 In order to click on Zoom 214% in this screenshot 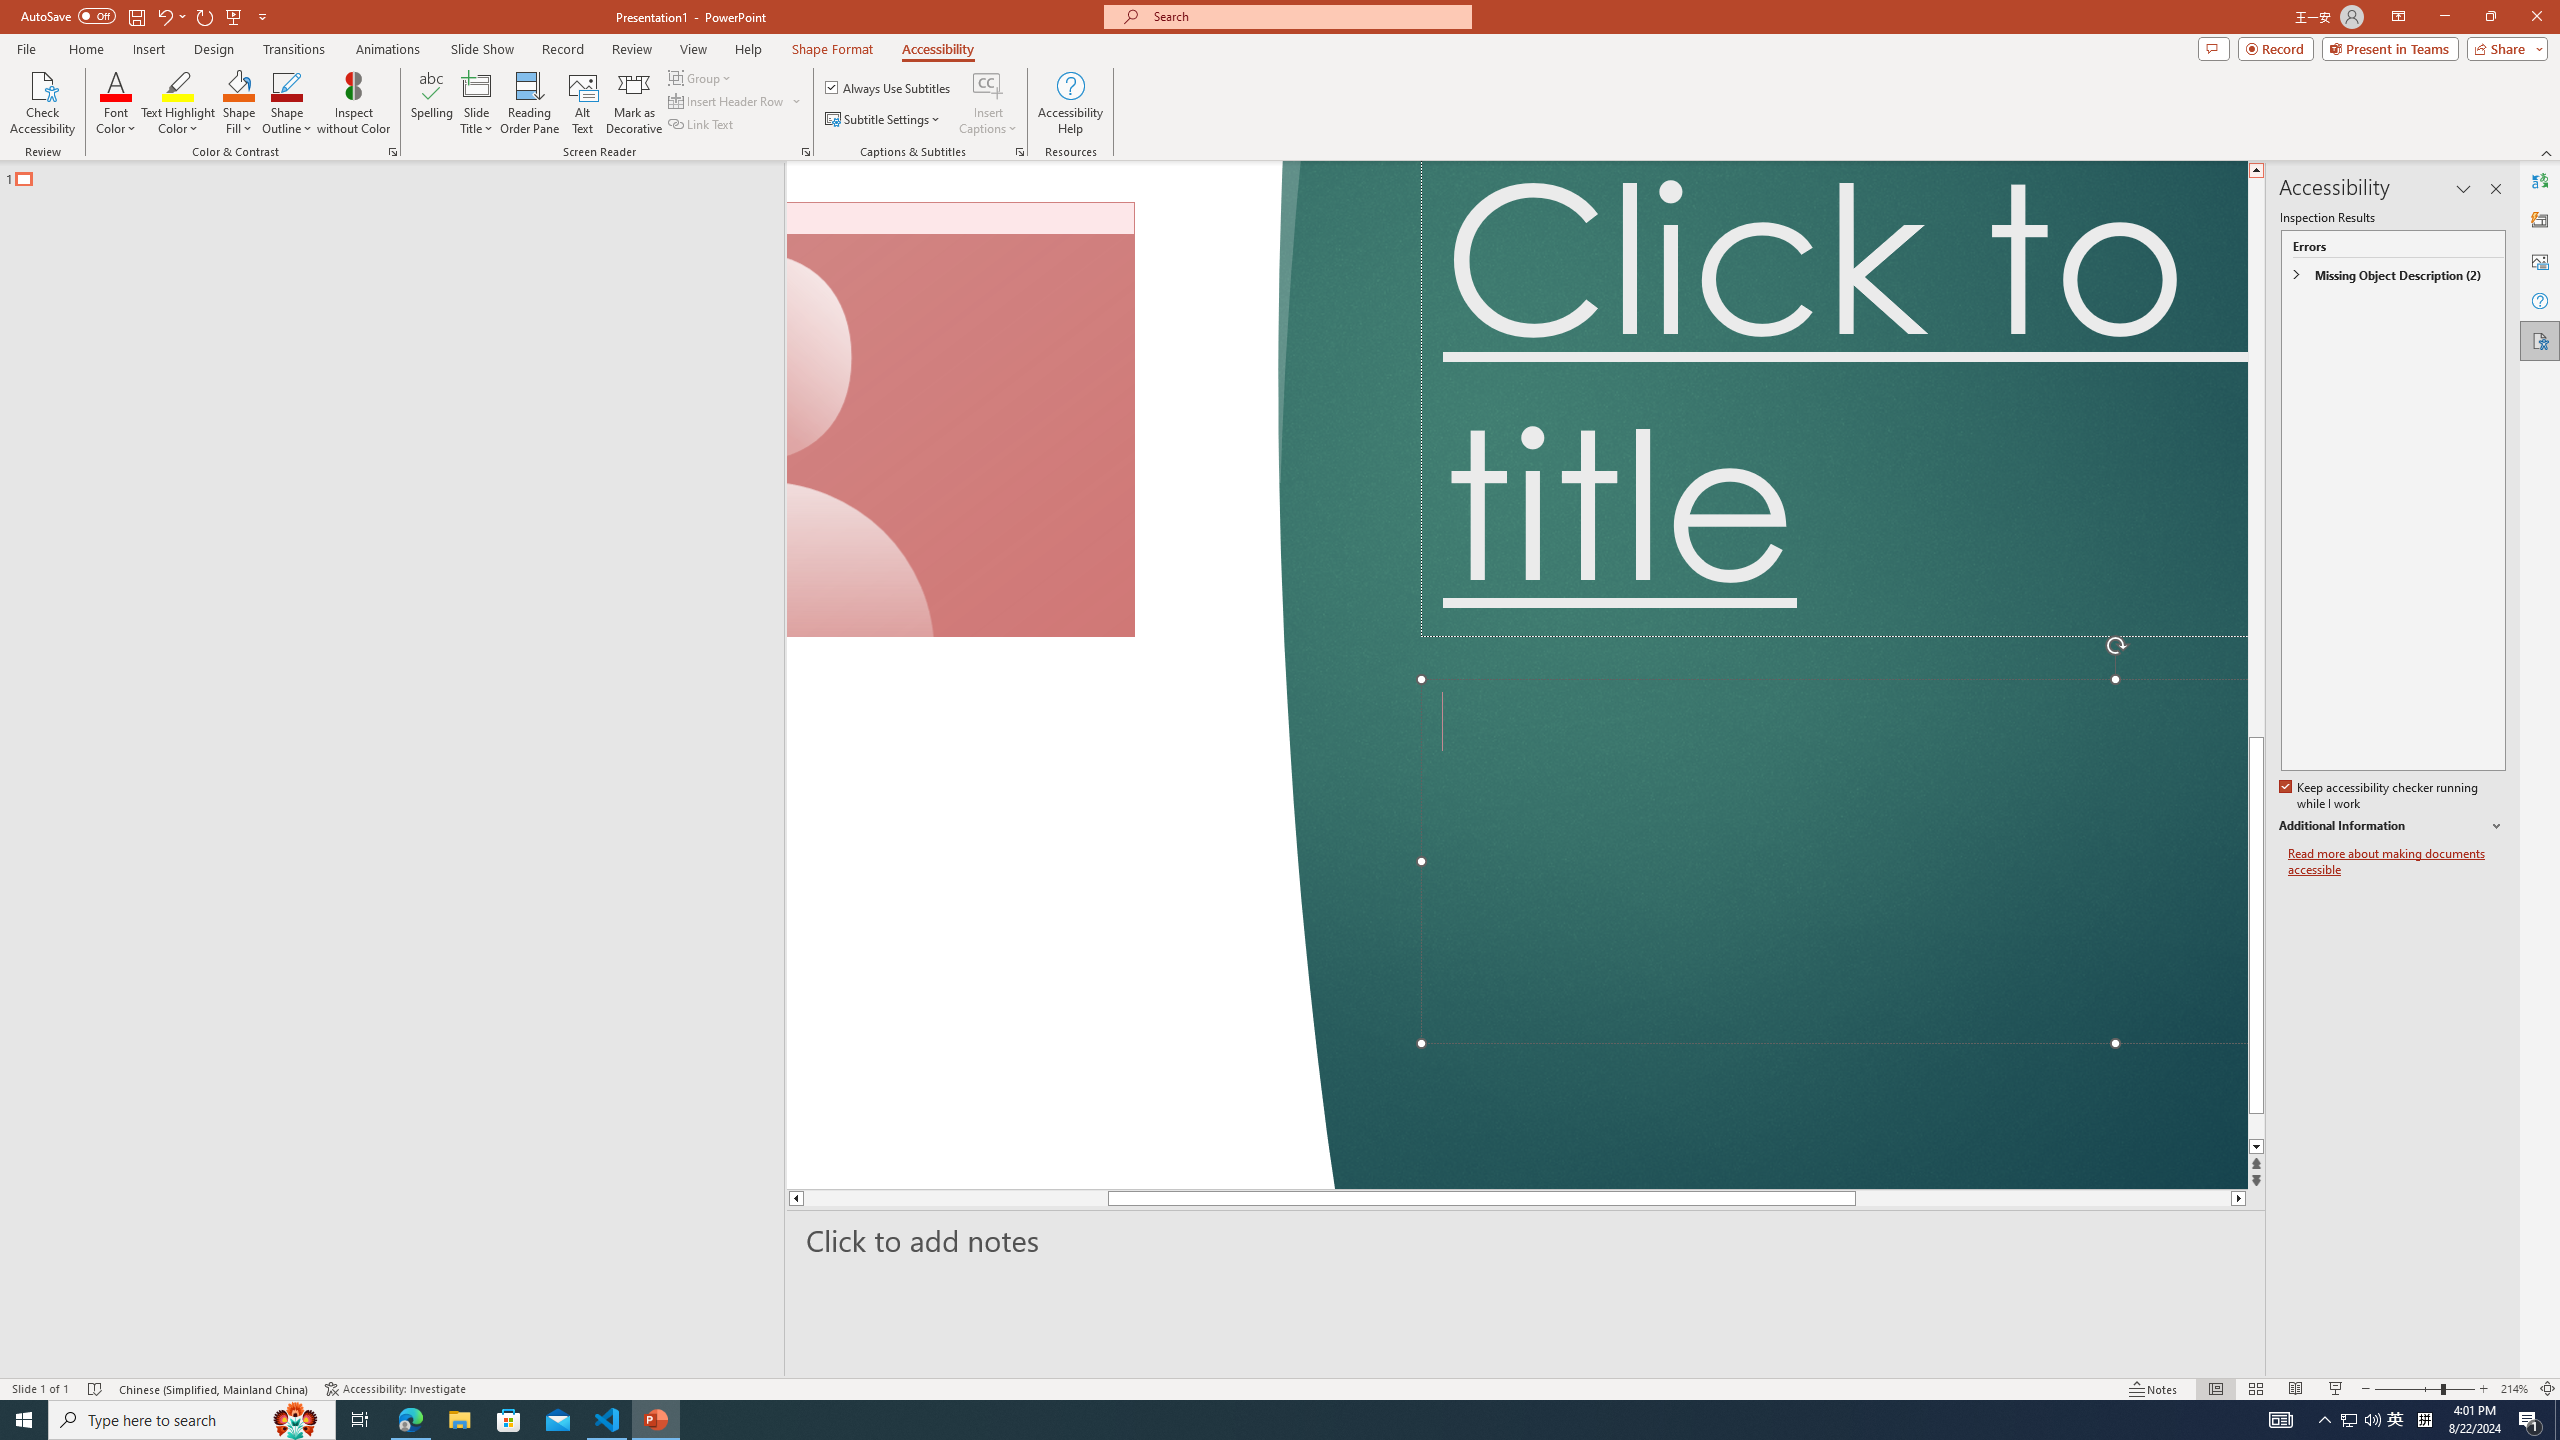, I will do `click(2514, 1389)`.